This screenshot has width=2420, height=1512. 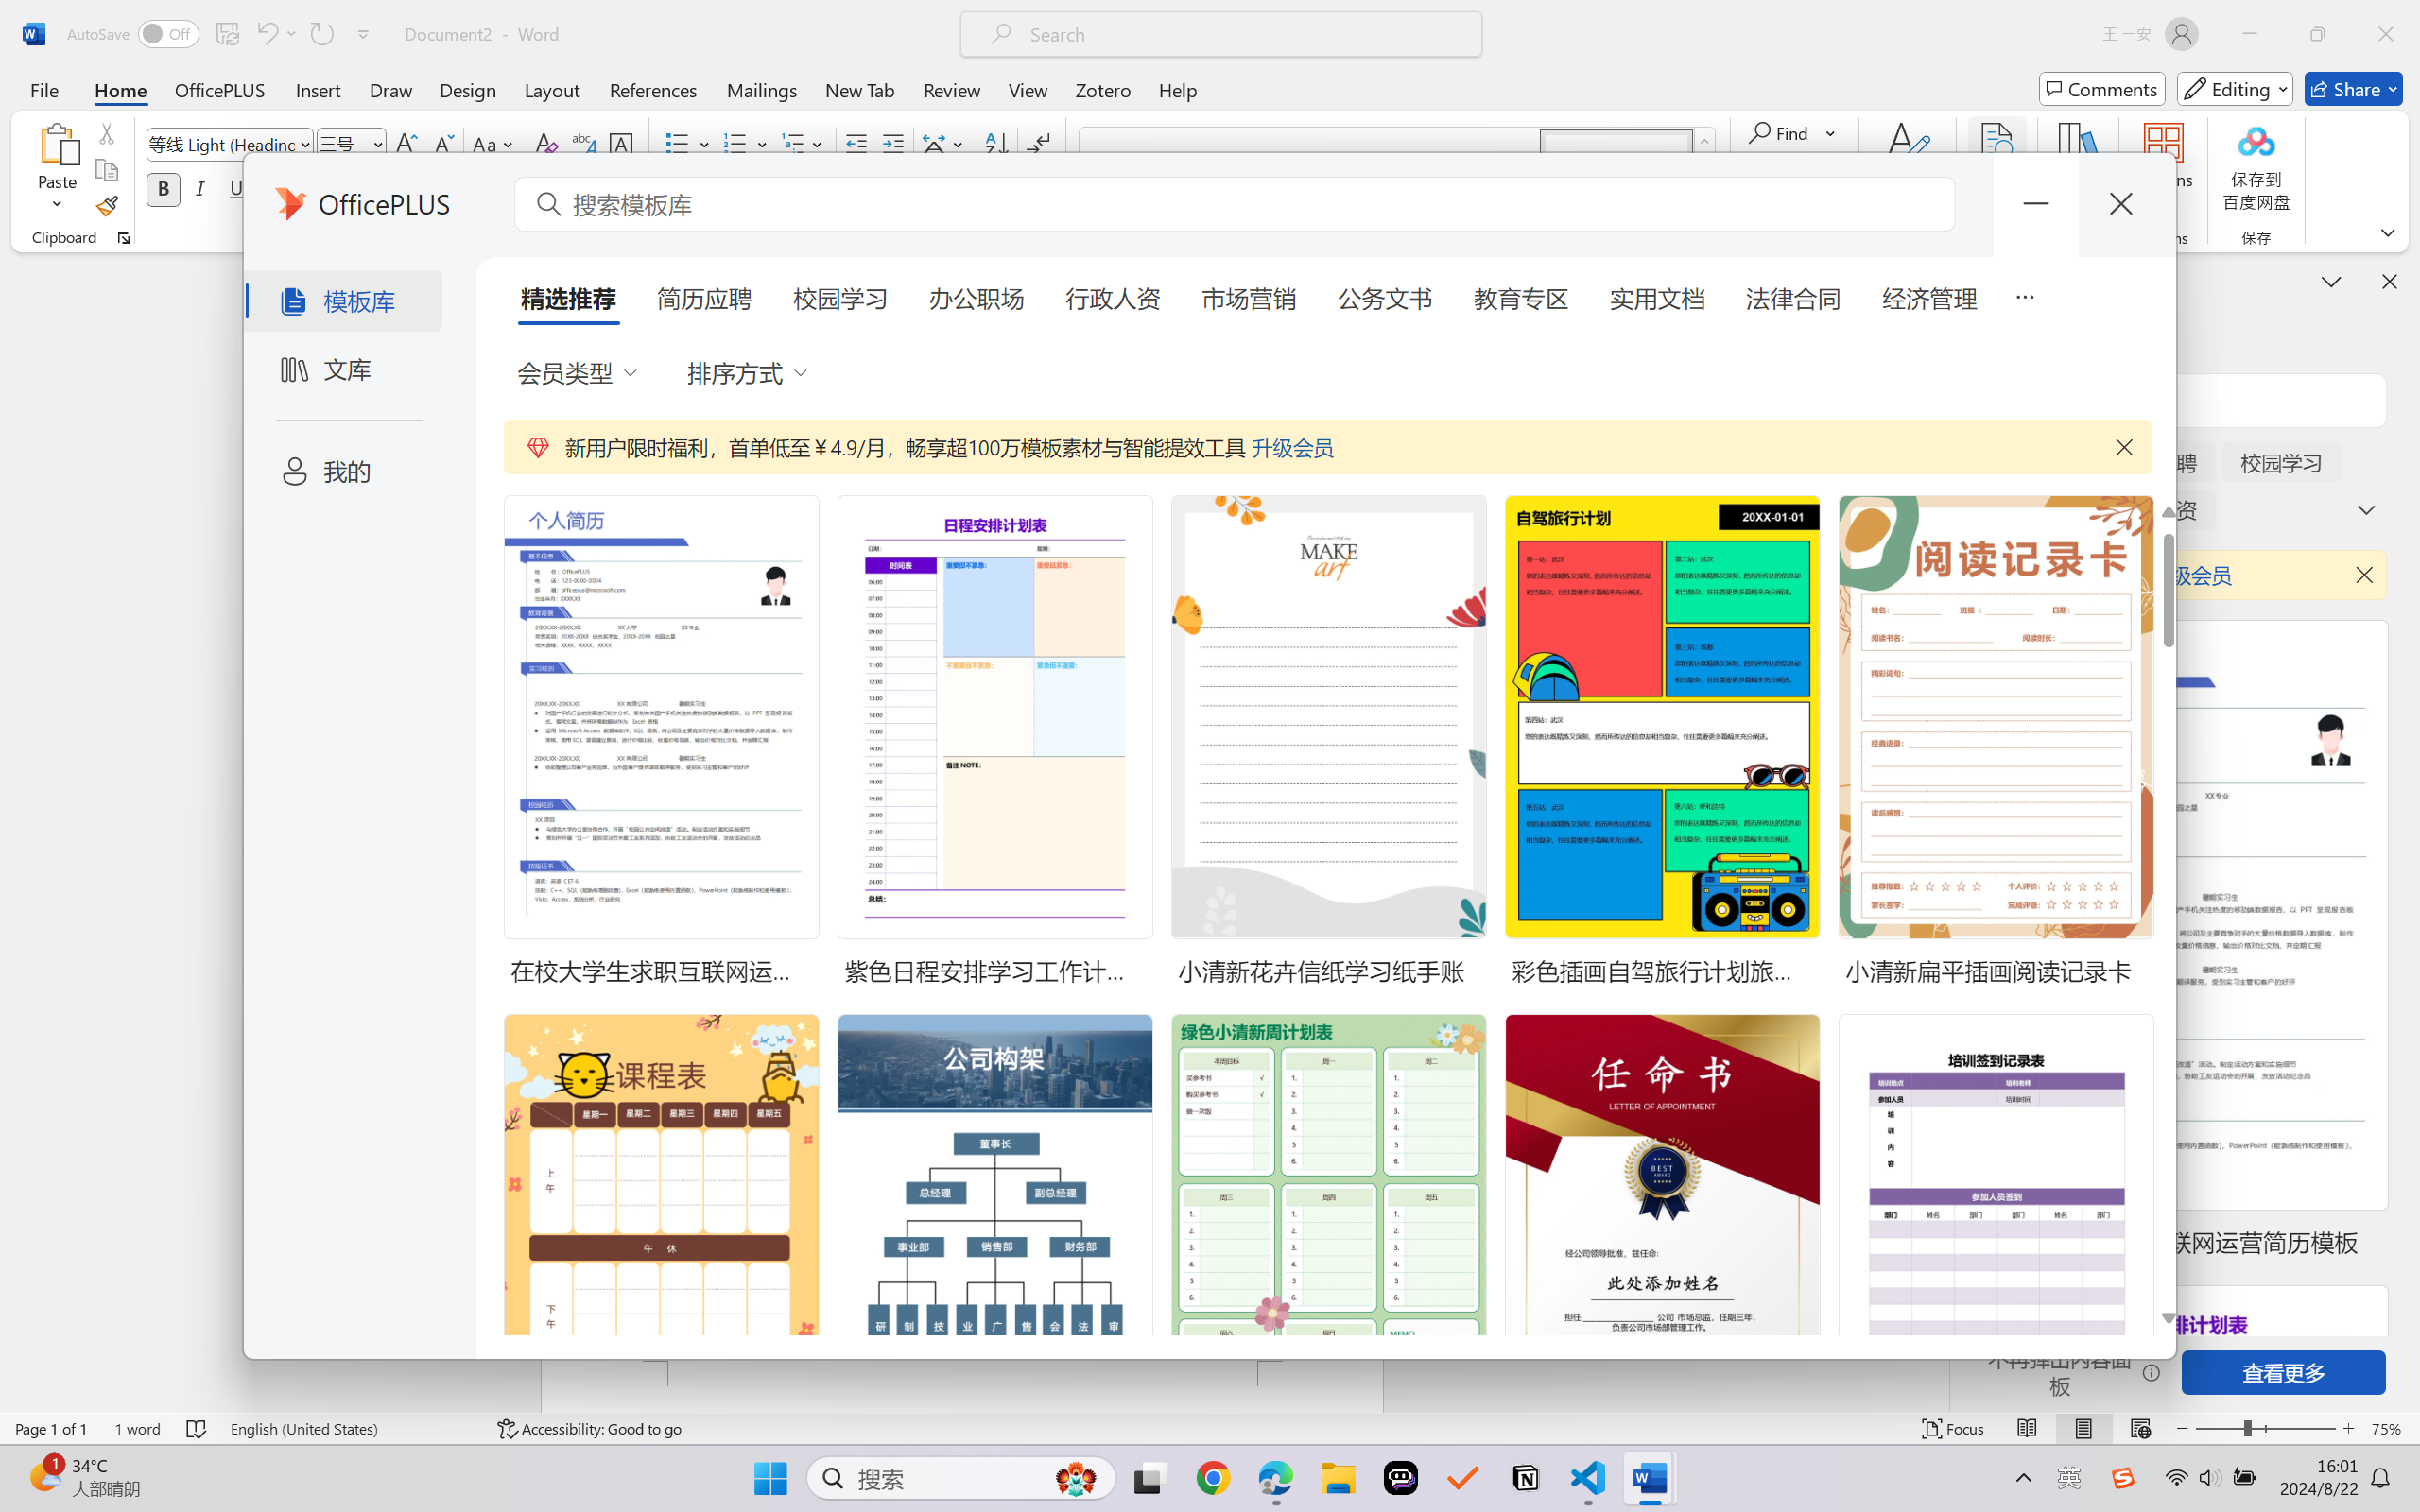 What do you see at coordinates (2084, 1429) in the screenshot?
I see `Print Layout` at bounding box center [2084, 1429].